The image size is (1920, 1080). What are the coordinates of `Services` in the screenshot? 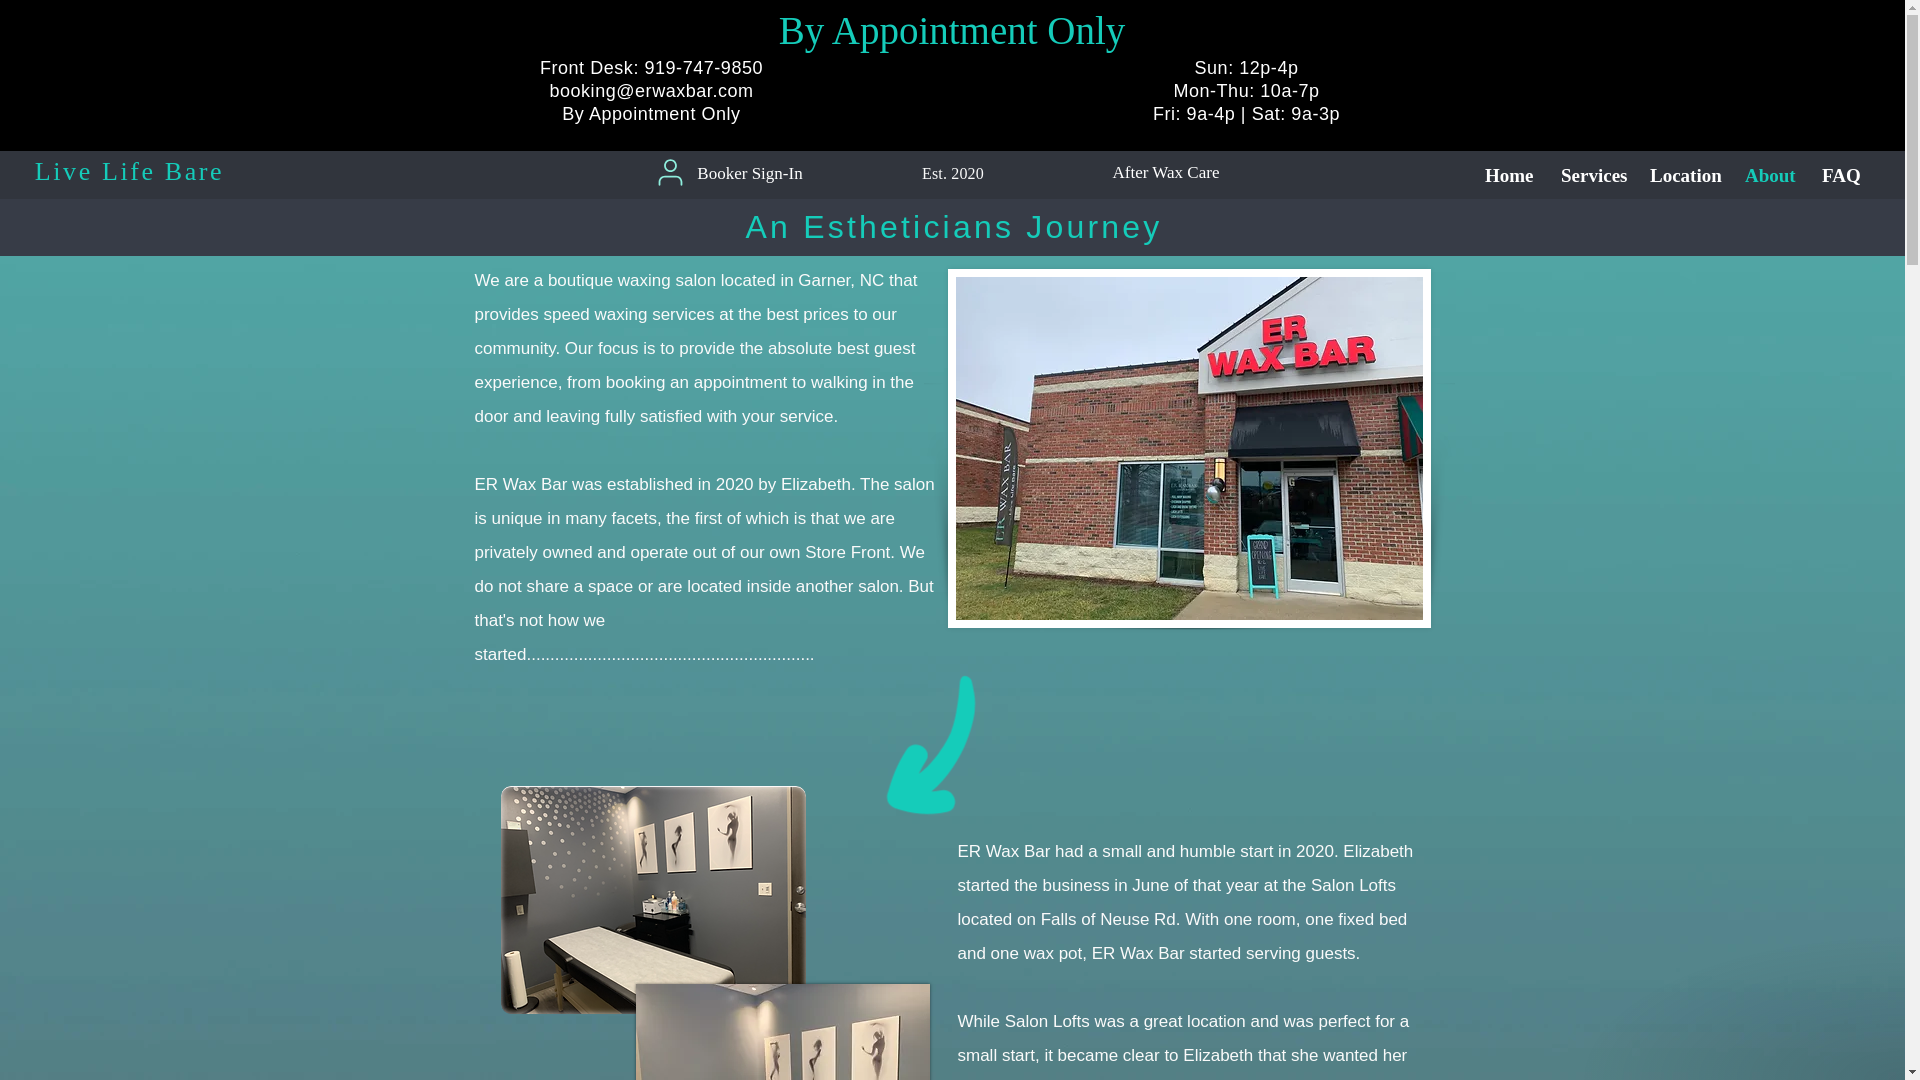 It's located at (1590, 175).